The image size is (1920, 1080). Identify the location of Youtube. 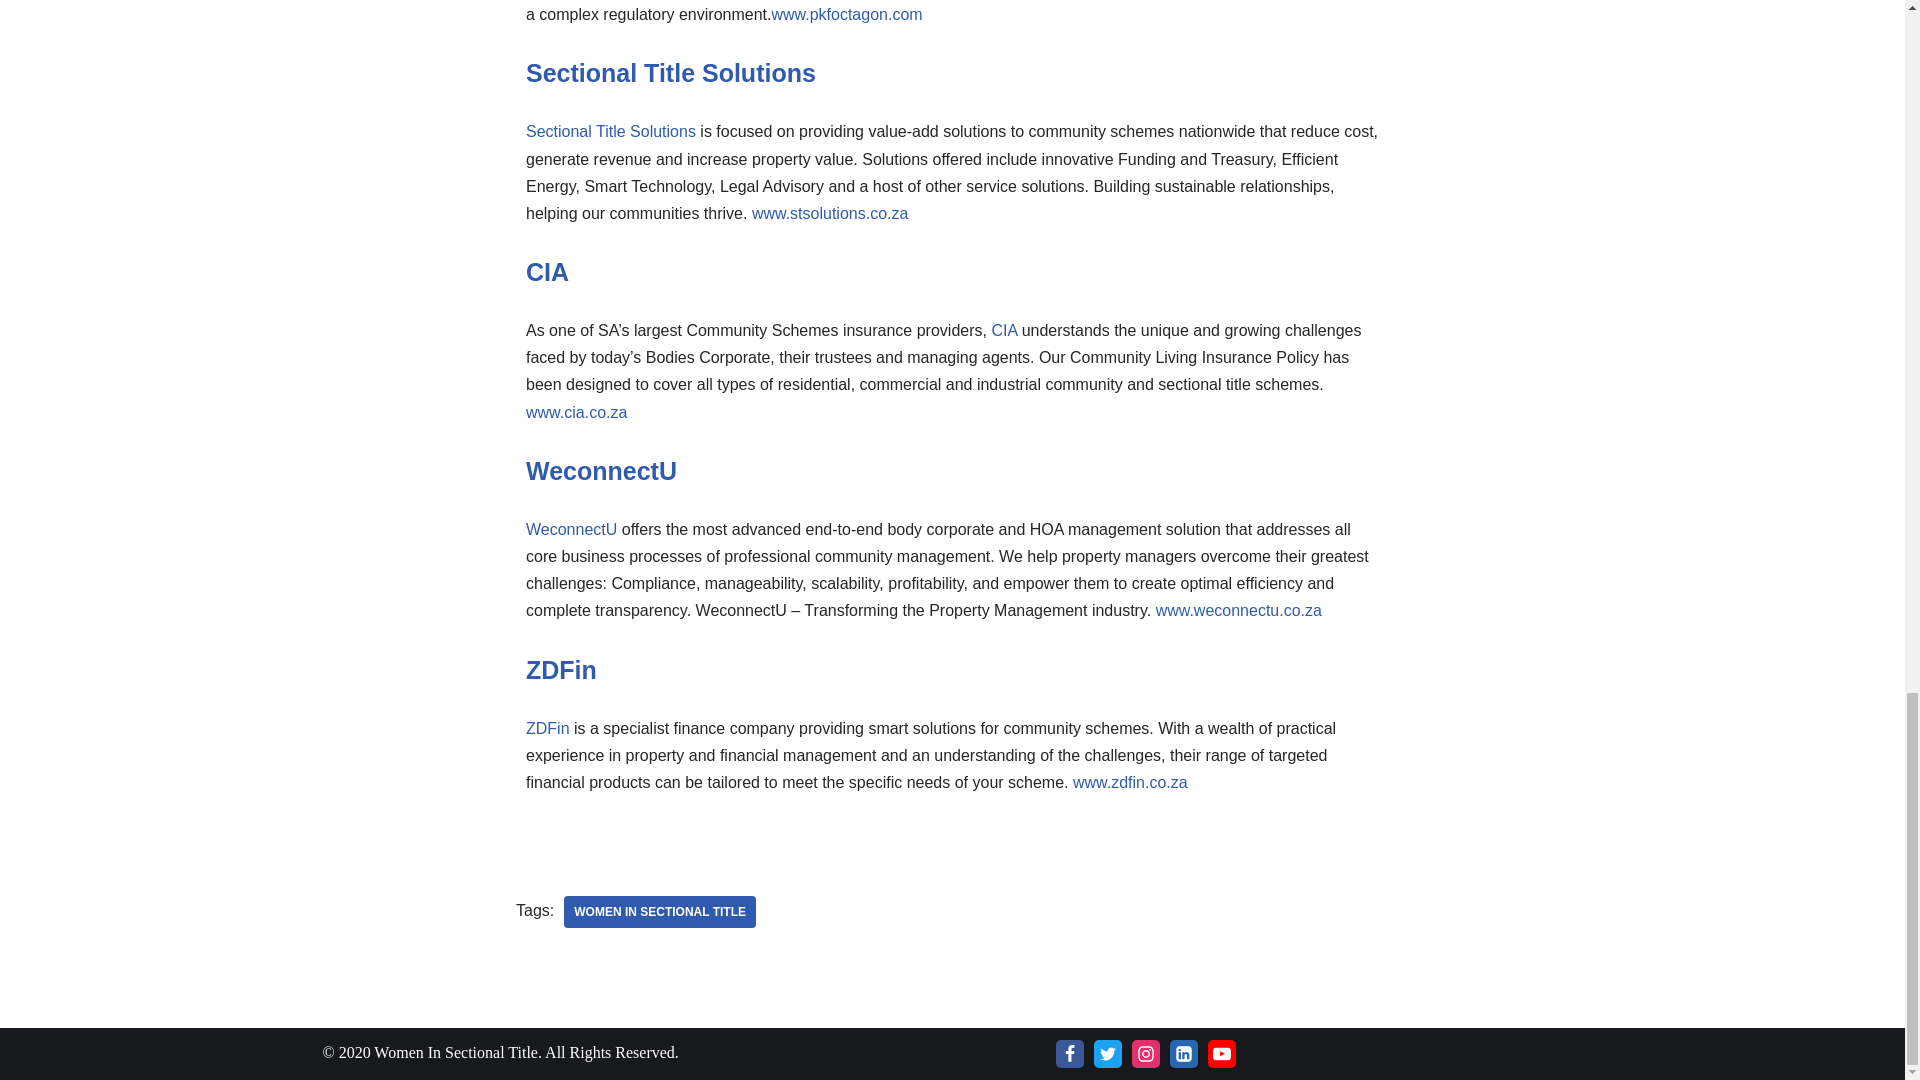
(1222, 1054).